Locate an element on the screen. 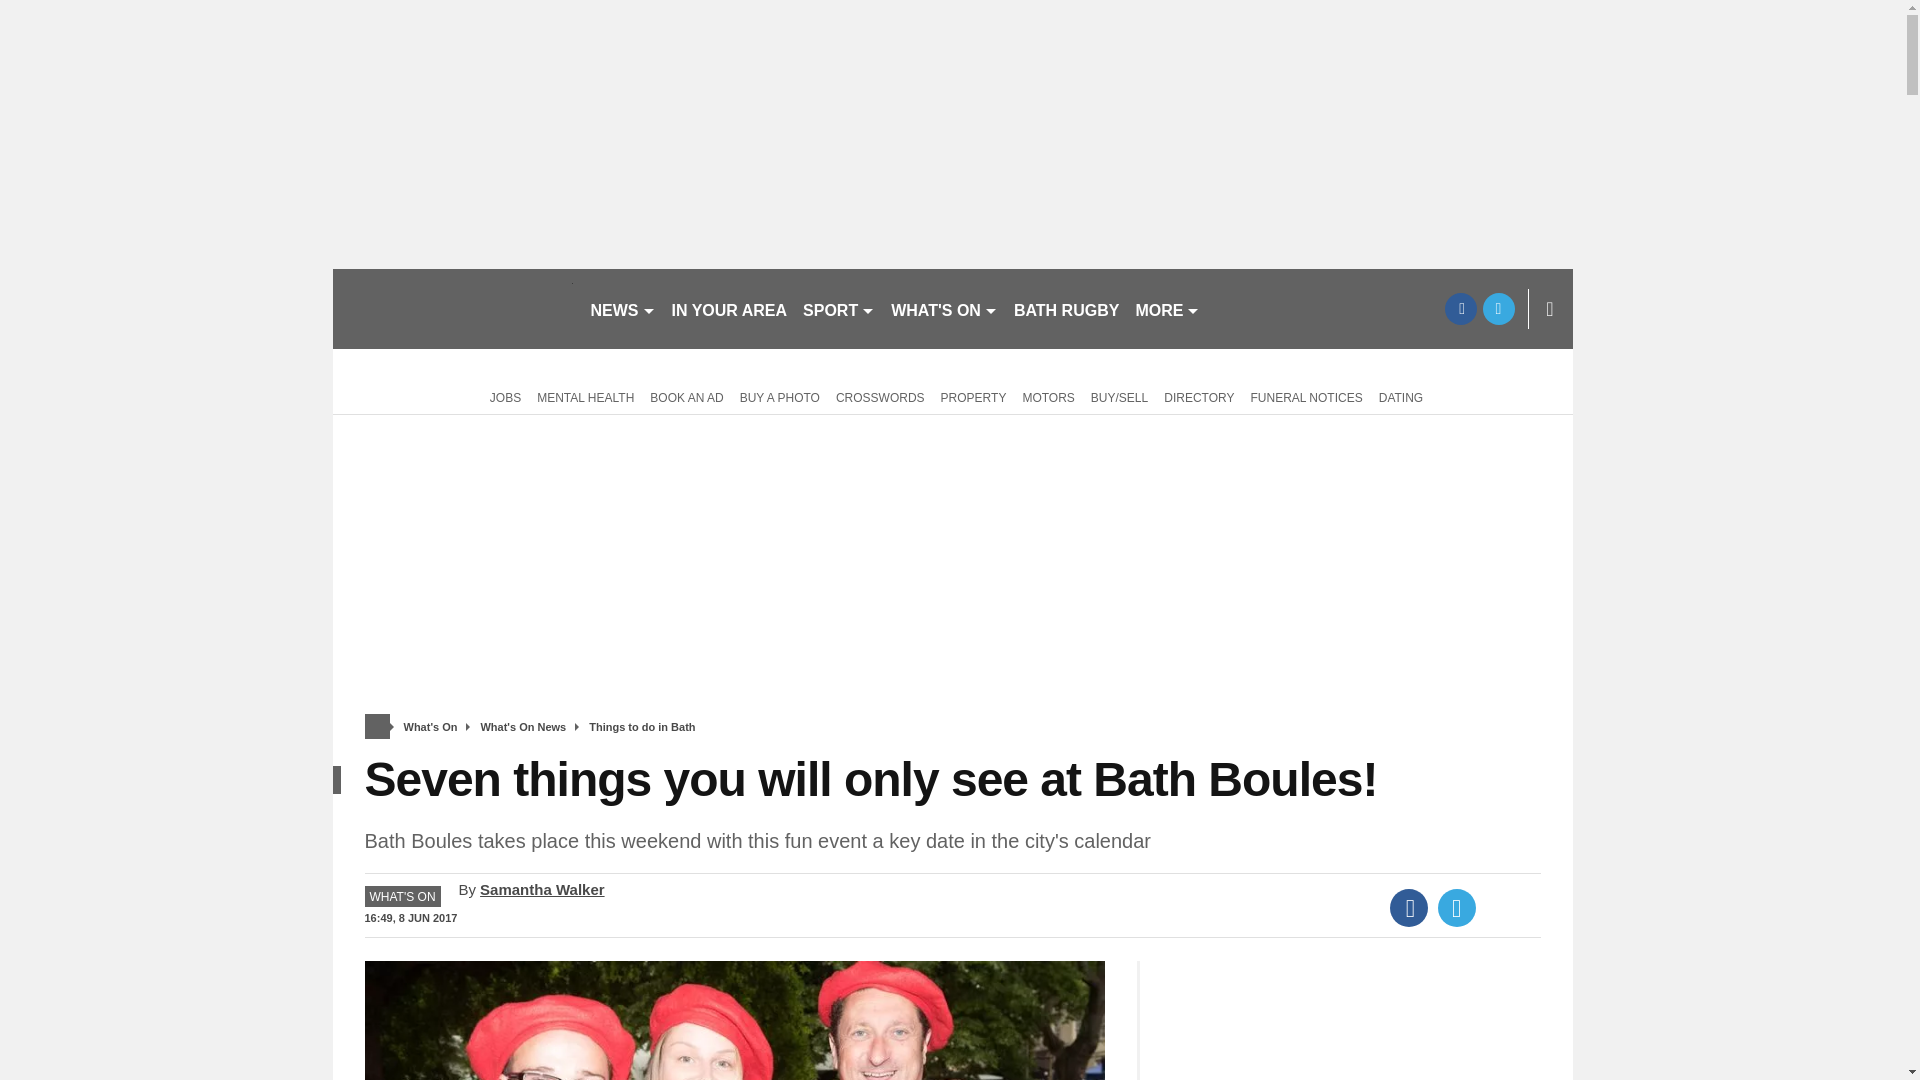  CROSSWORDS is located at coordinates (880, 396).